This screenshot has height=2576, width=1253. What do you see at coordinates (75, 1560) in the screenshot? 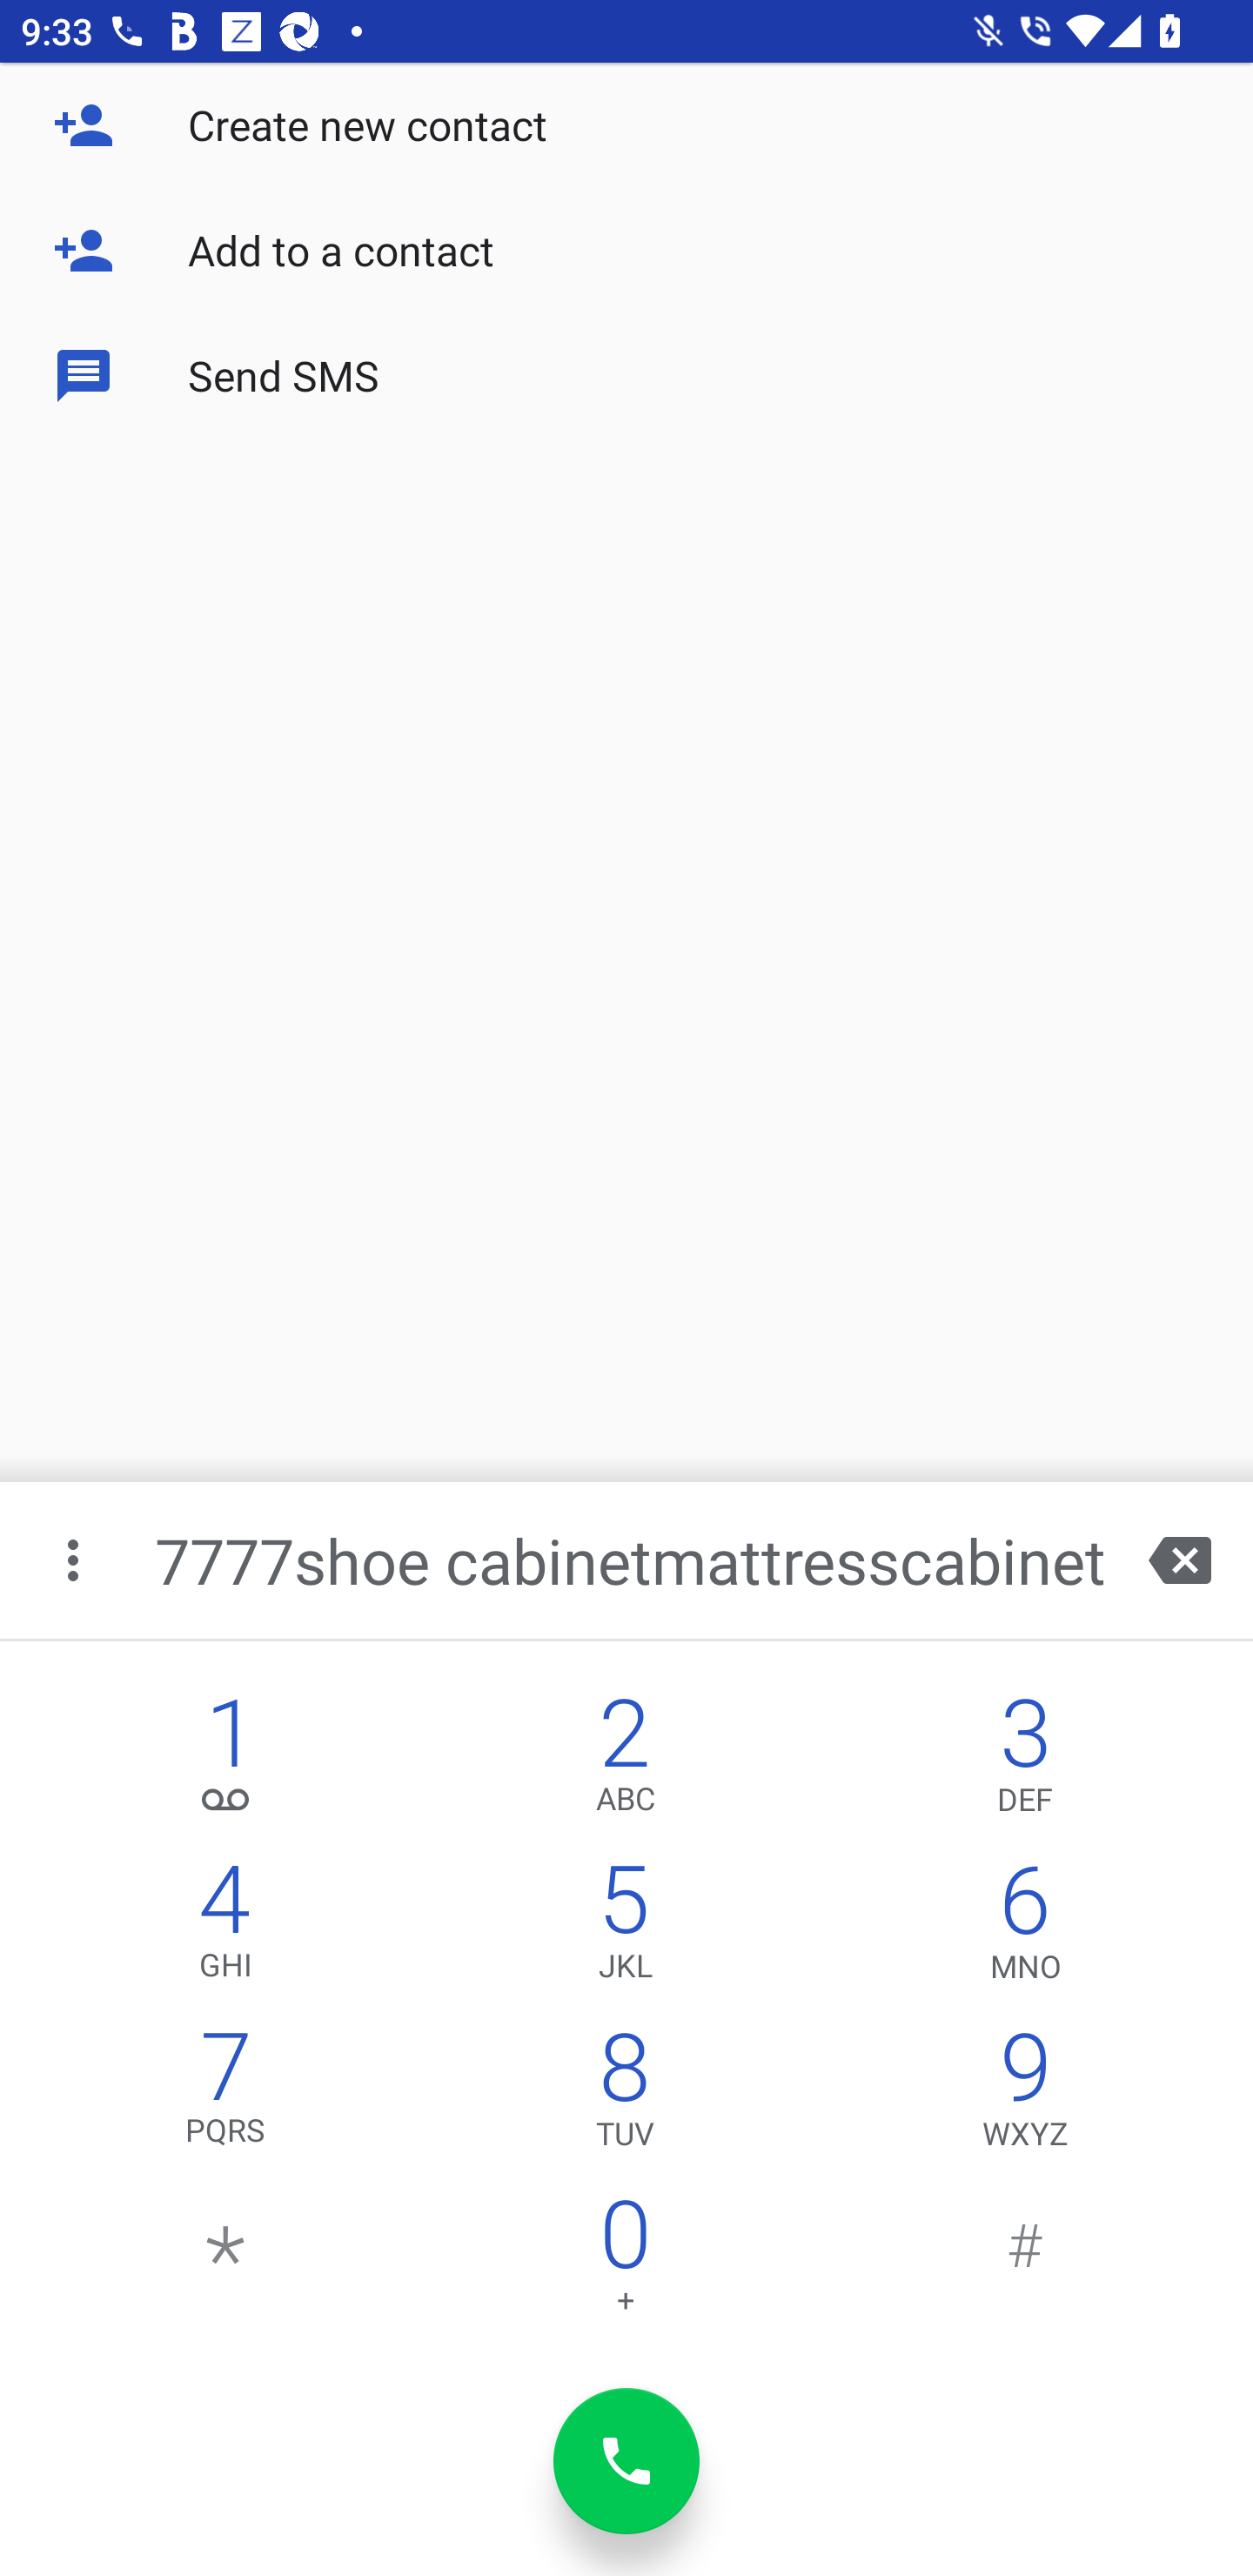
I see `More options` at bounding box center [75, 1560].